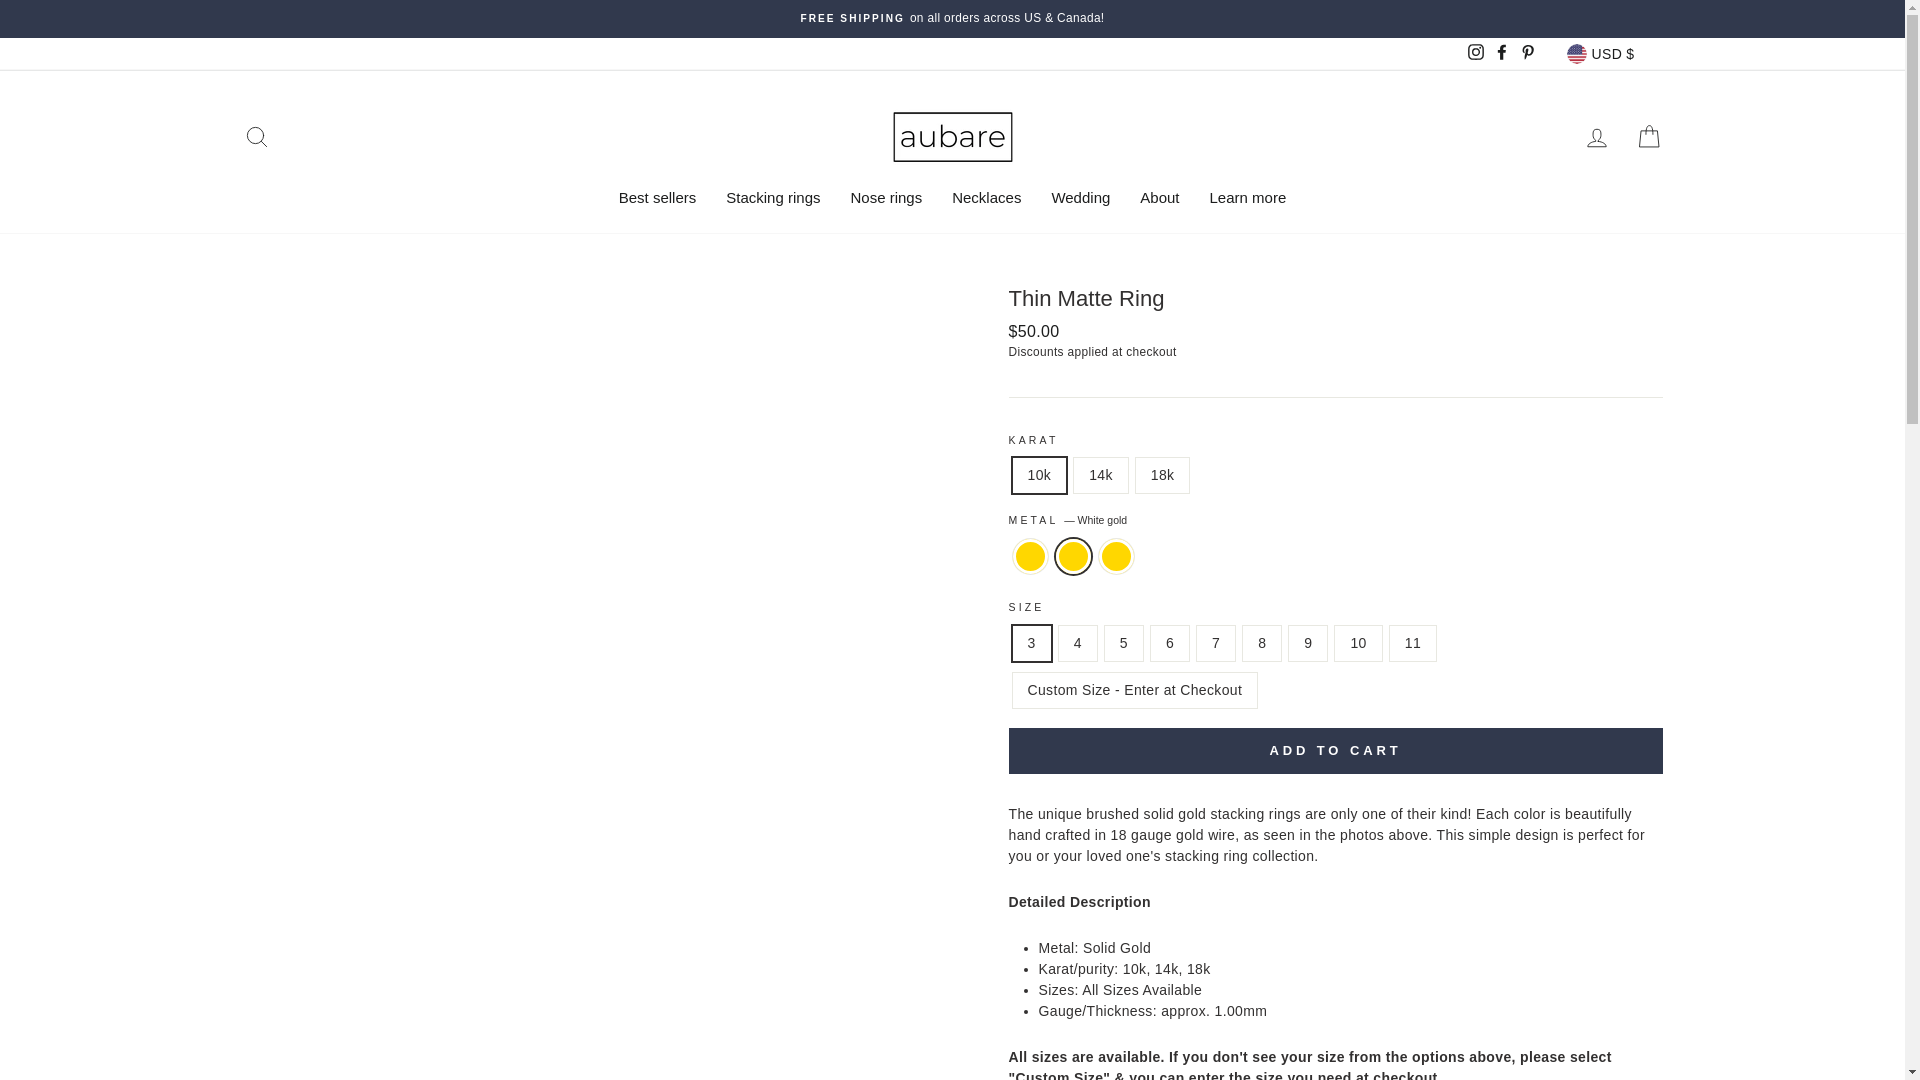  What do you see at coordinates (658, 197) in the screenshot?
I see `Best sellers` at bounding box center [658, 197].